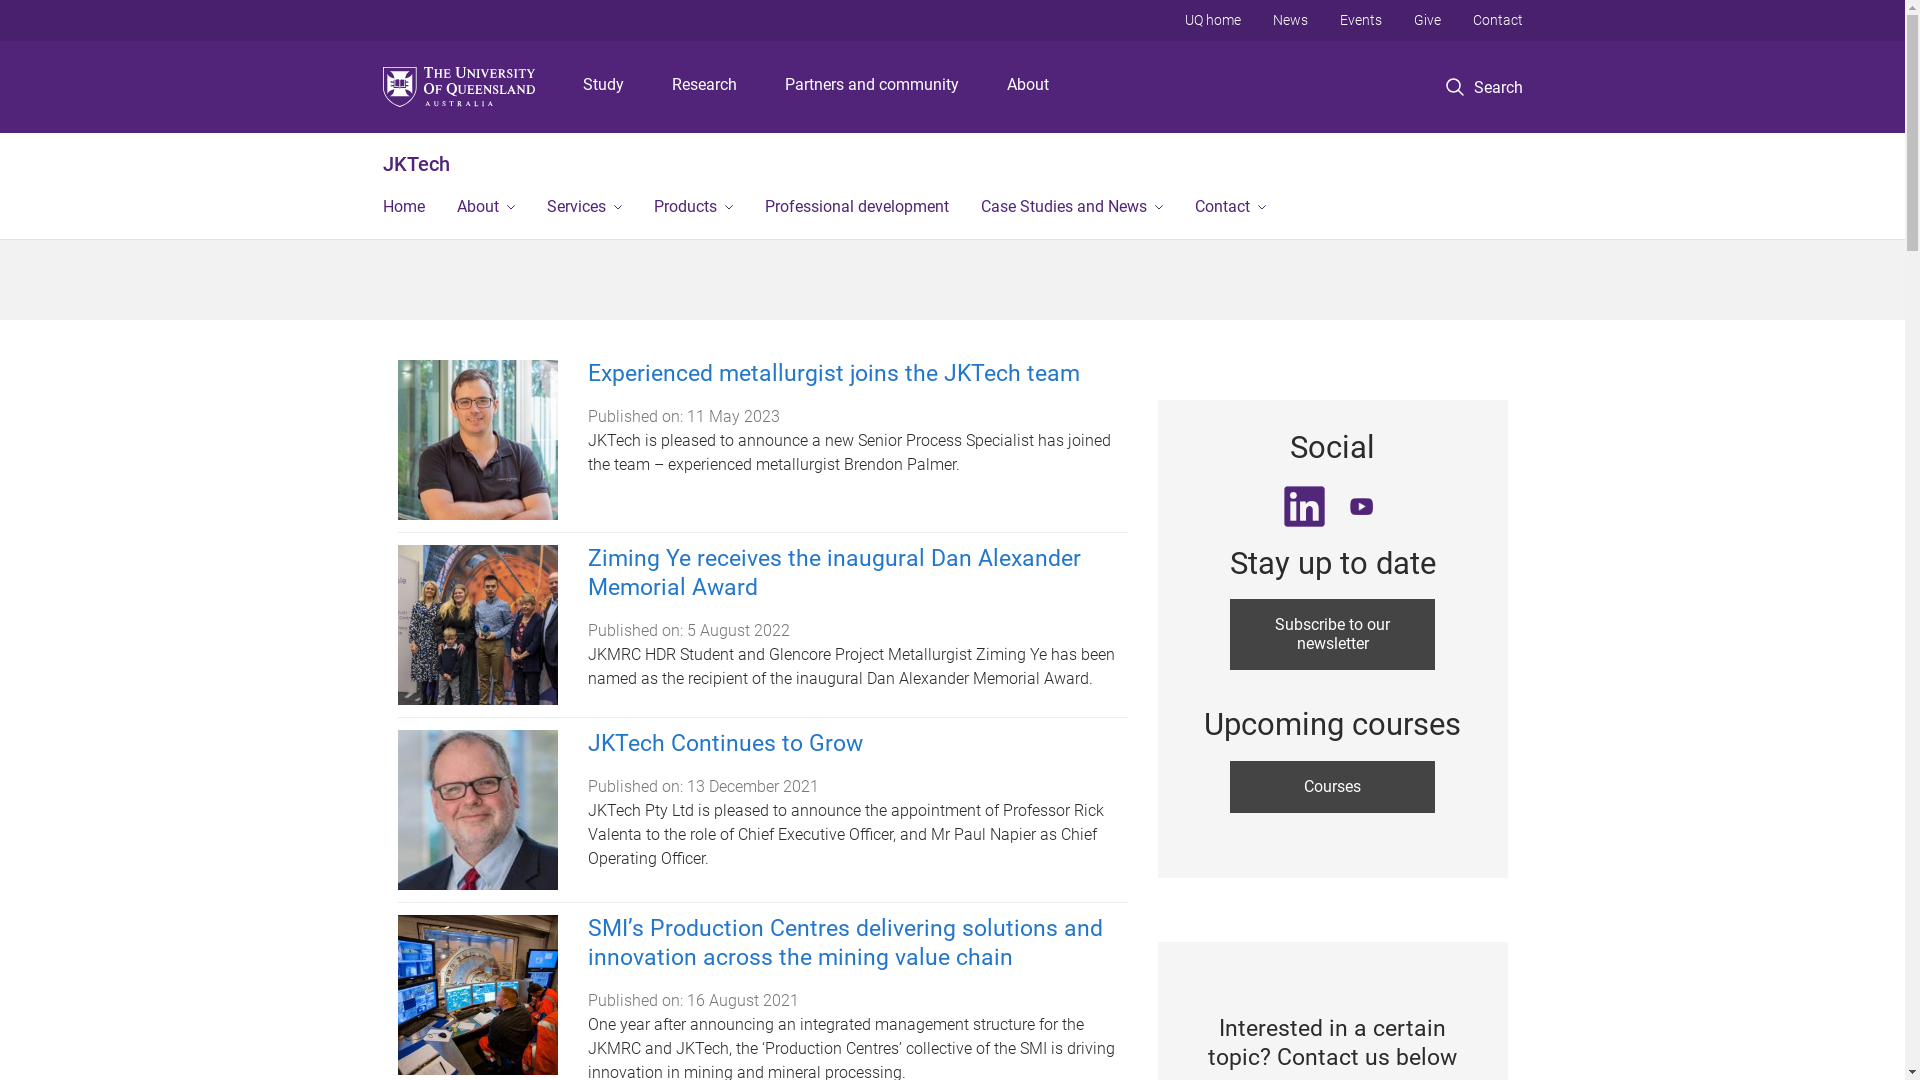  I want to click on Services, so click(584, 209).